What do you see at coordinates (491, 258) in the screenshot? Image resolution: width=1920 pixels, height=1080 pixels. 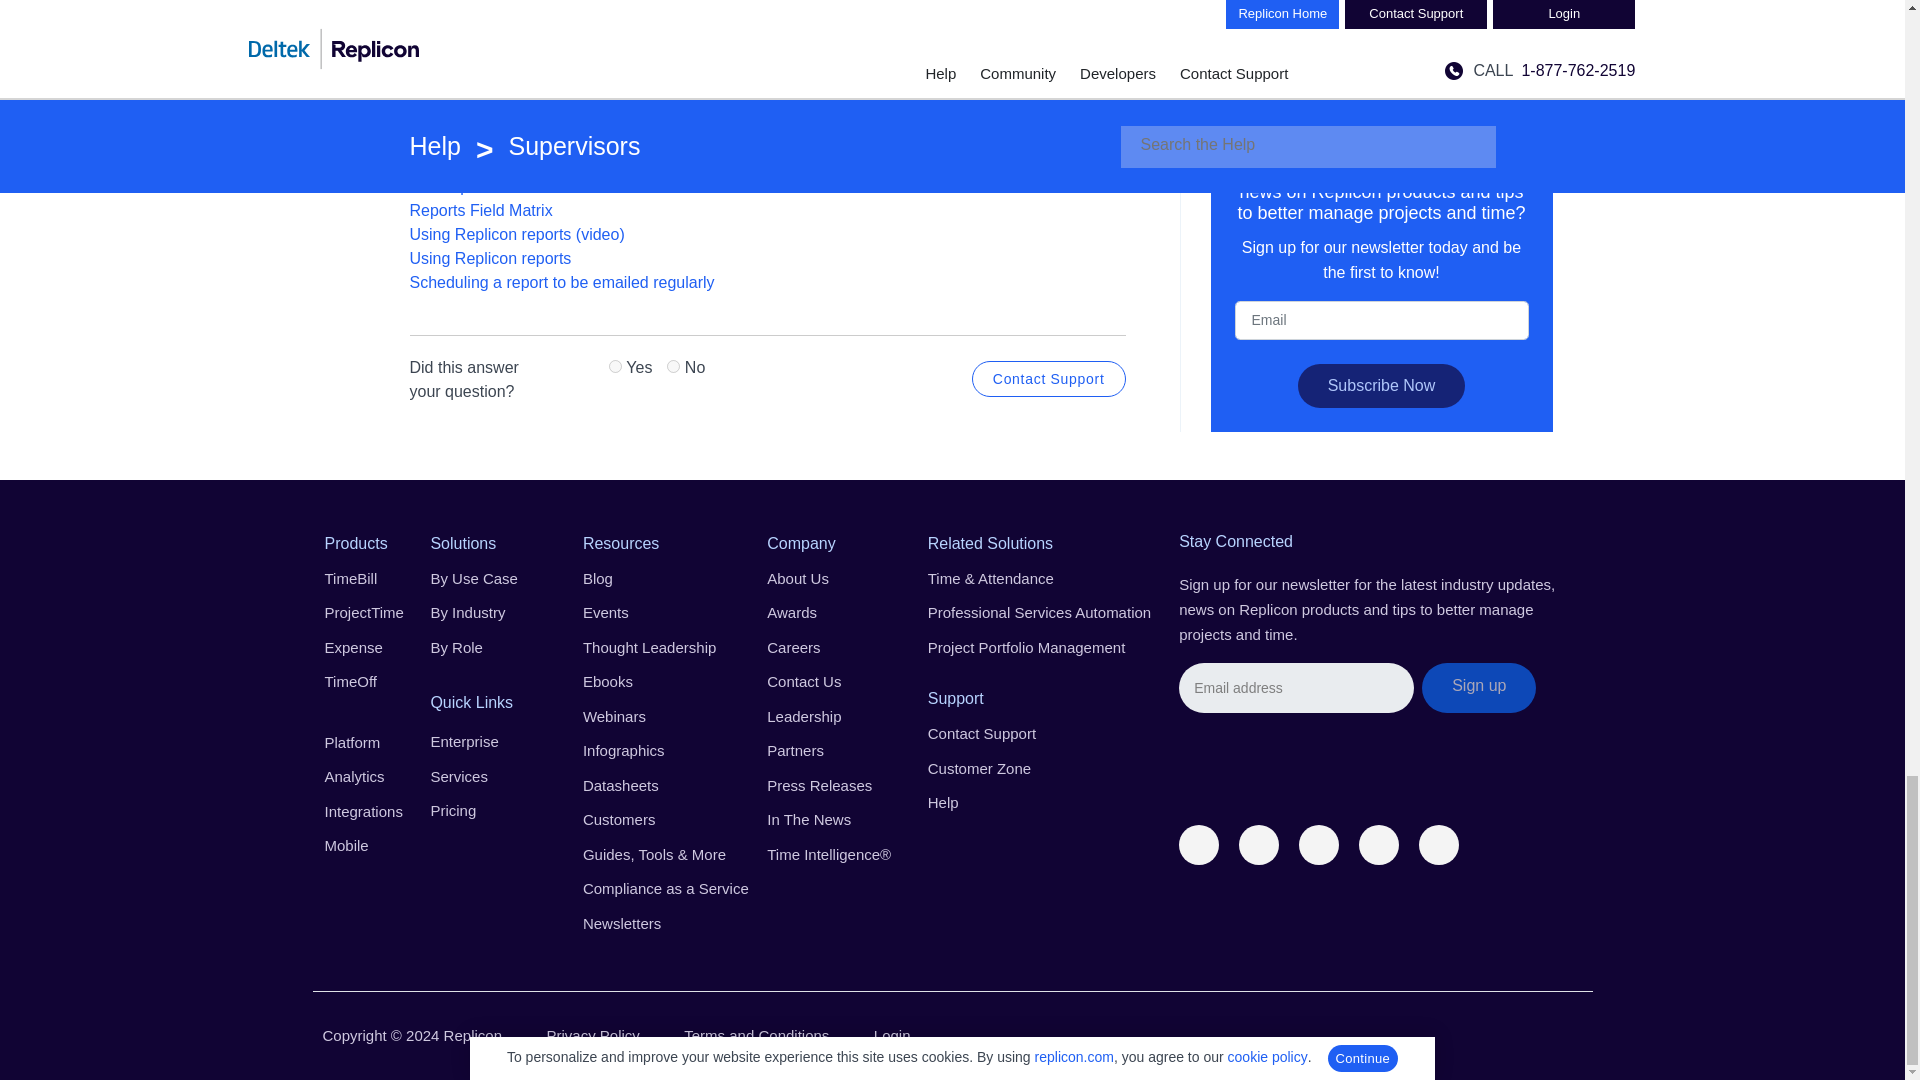 I see `Using Replicon reports` at bounding box center [491, 258].